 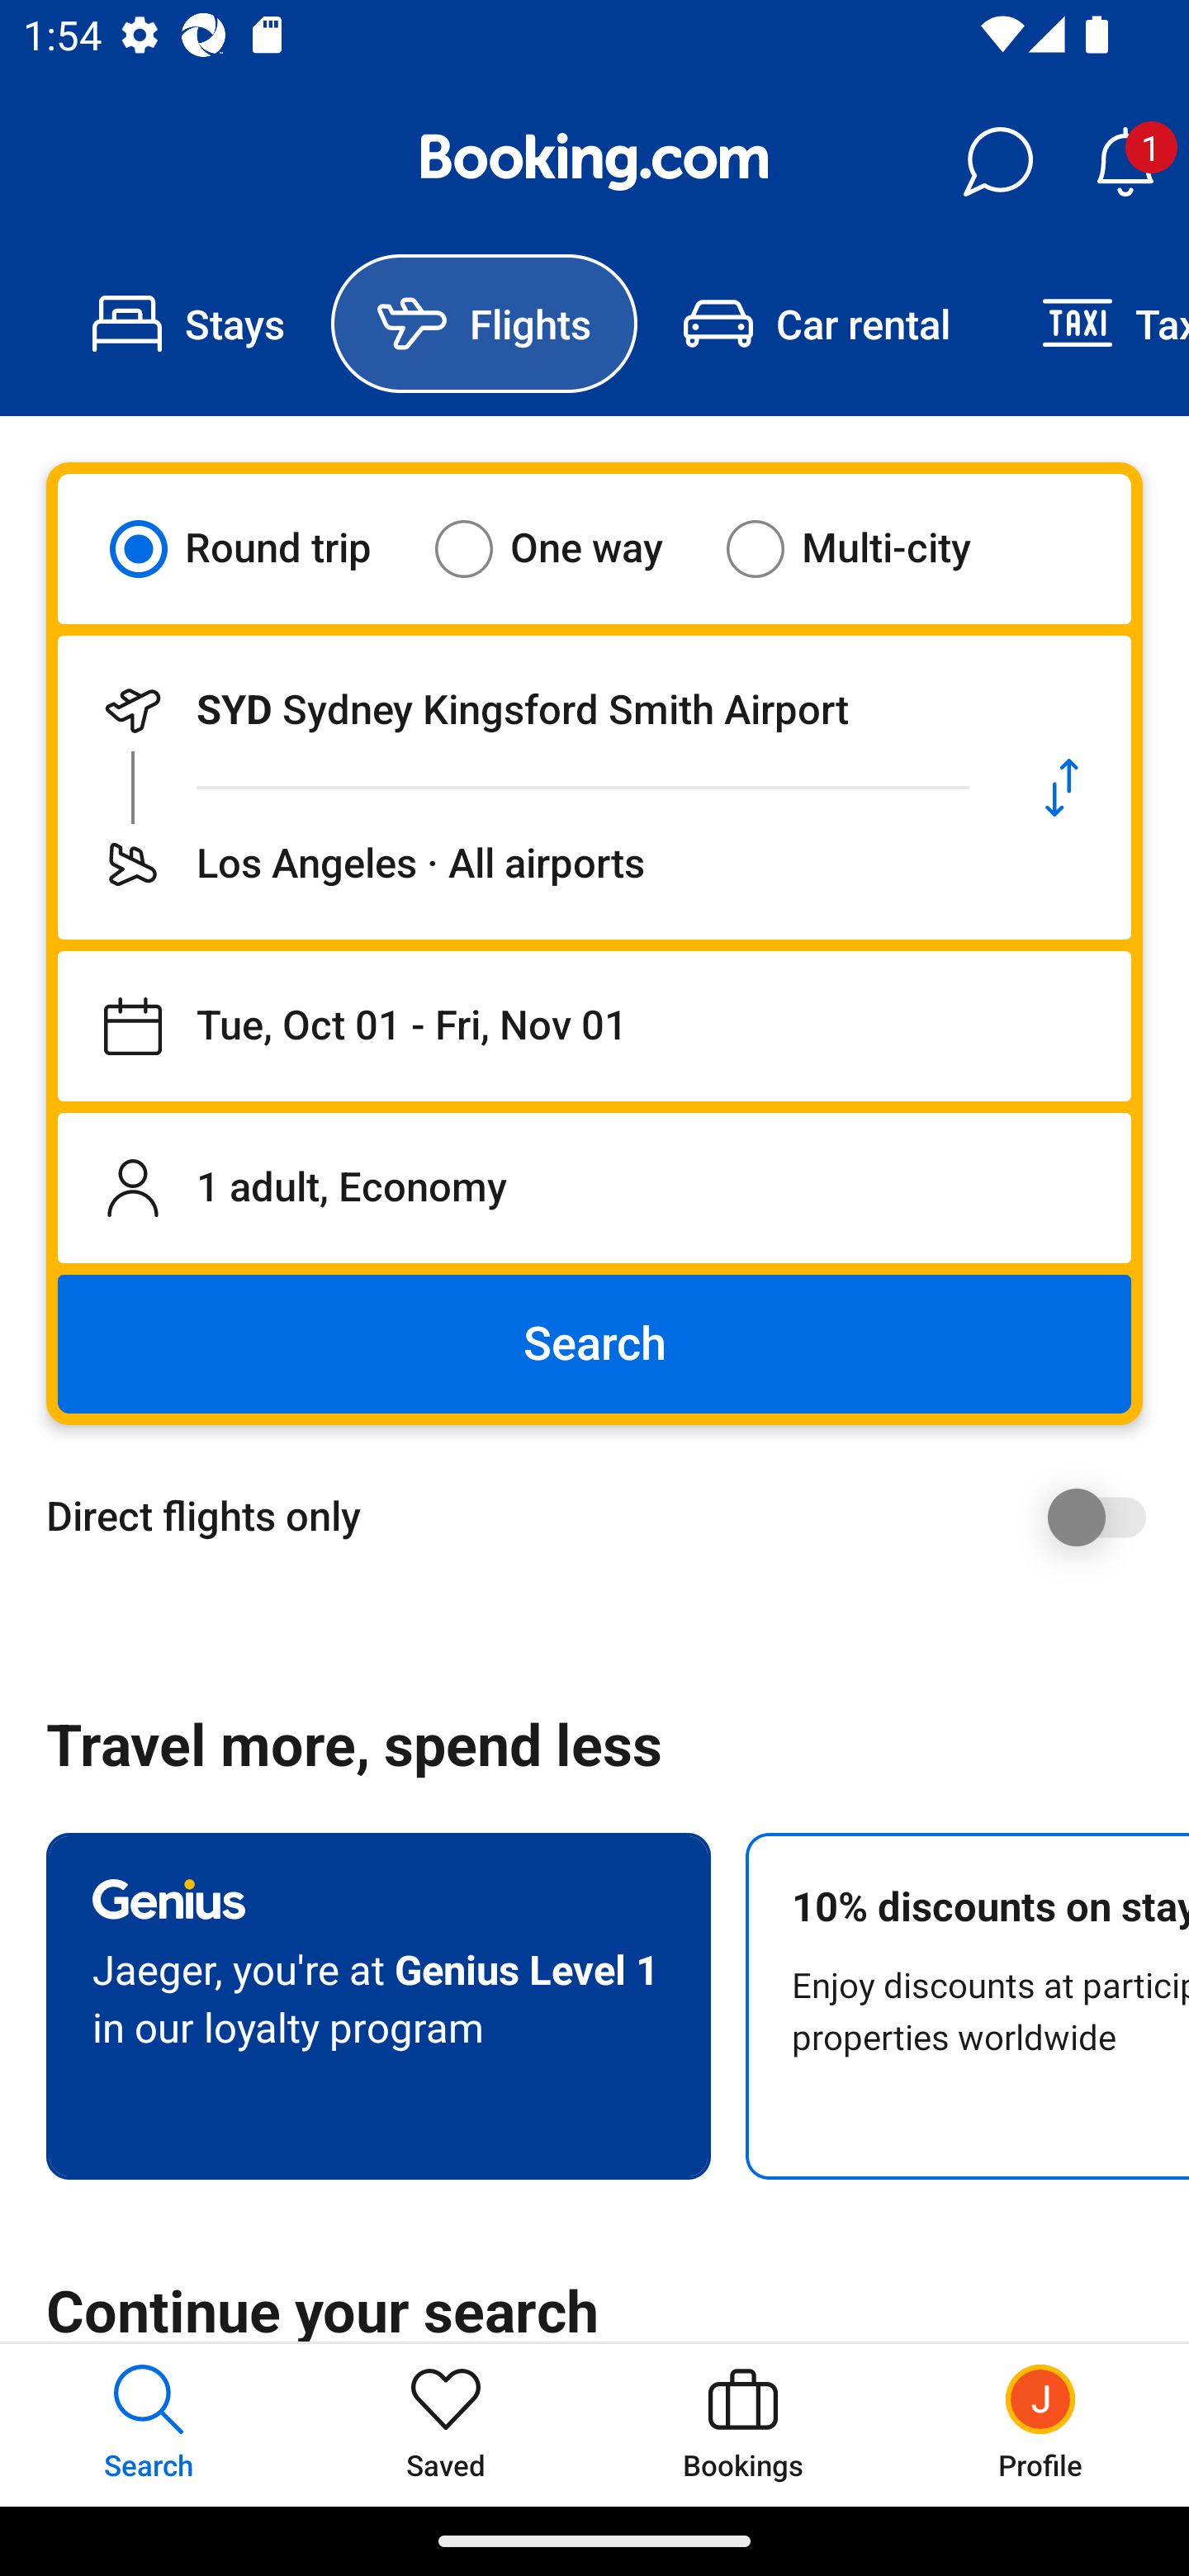 I want to click on Departing on Tue, Oct 01, returning on Fri, Nov 01, so click(x=594, y=1026).